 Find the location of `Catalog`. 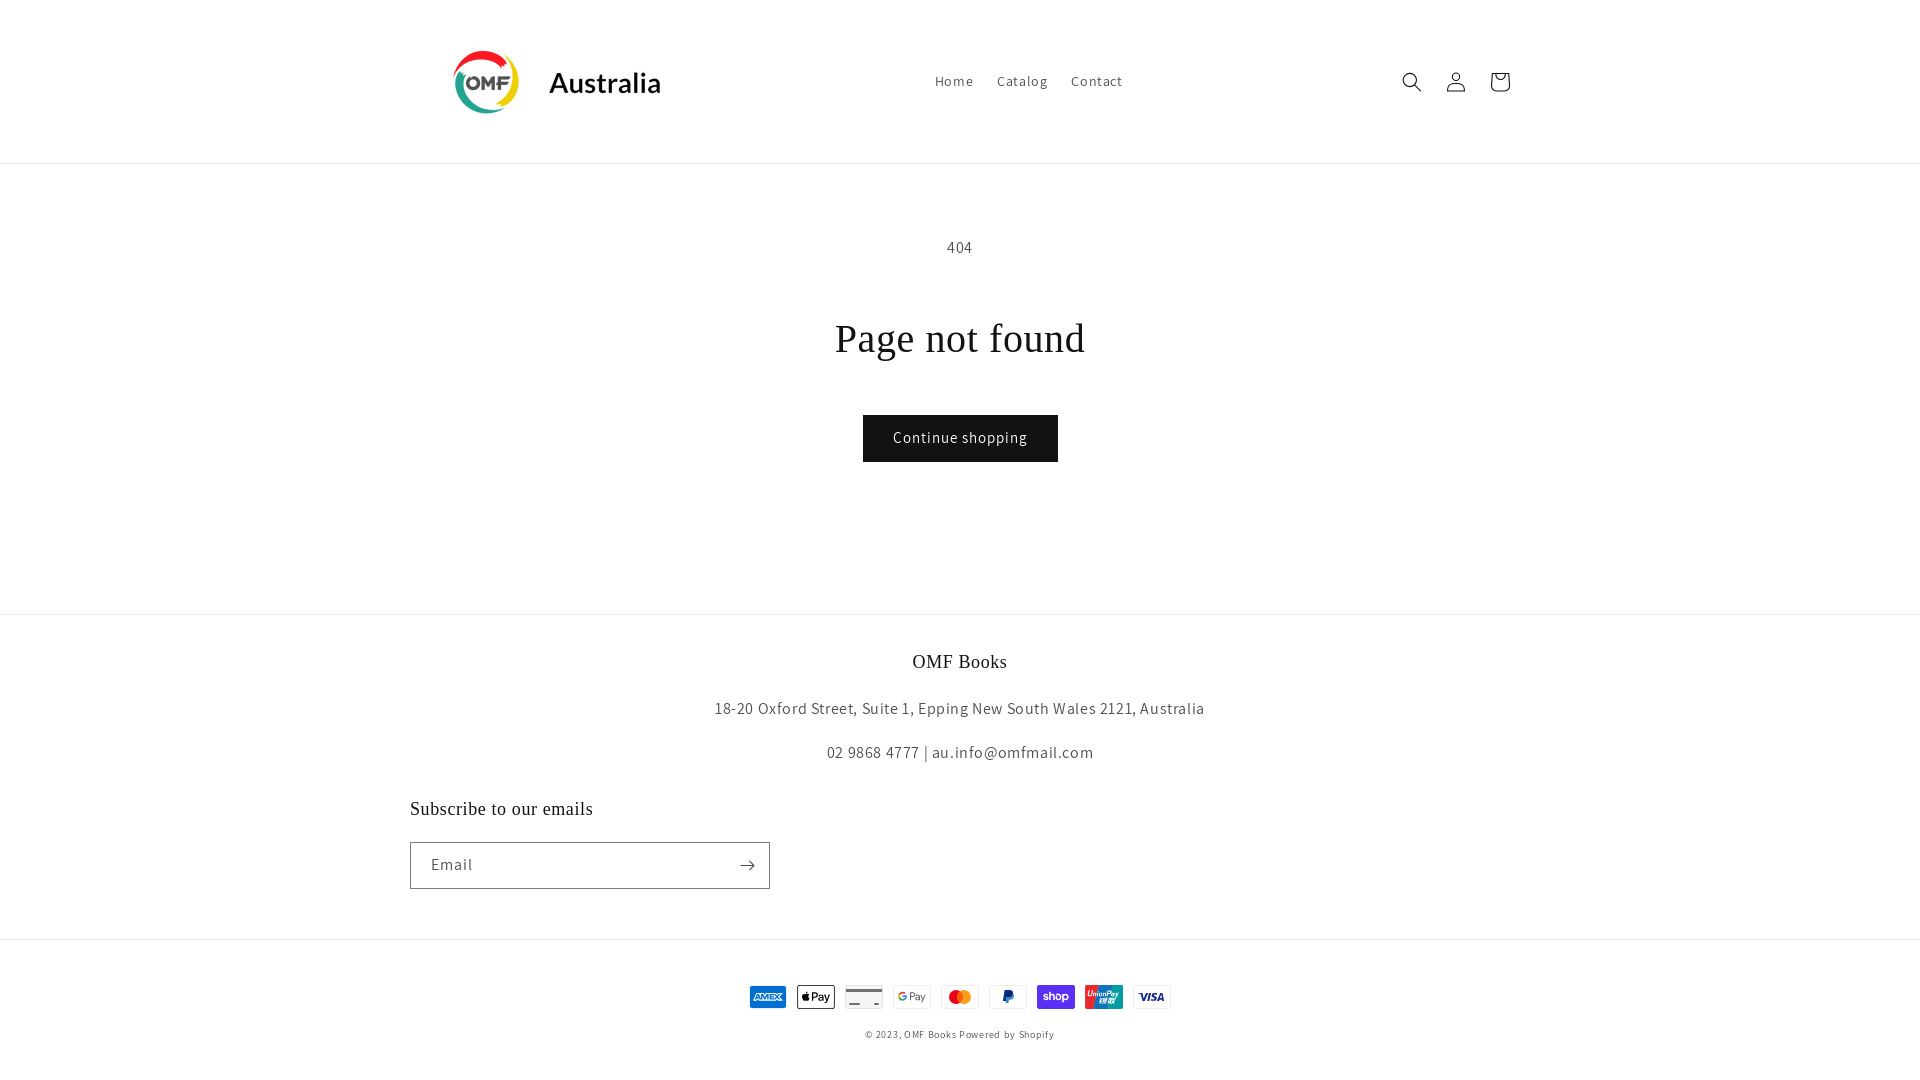

Catalog is located at coordinates (1022, 81).